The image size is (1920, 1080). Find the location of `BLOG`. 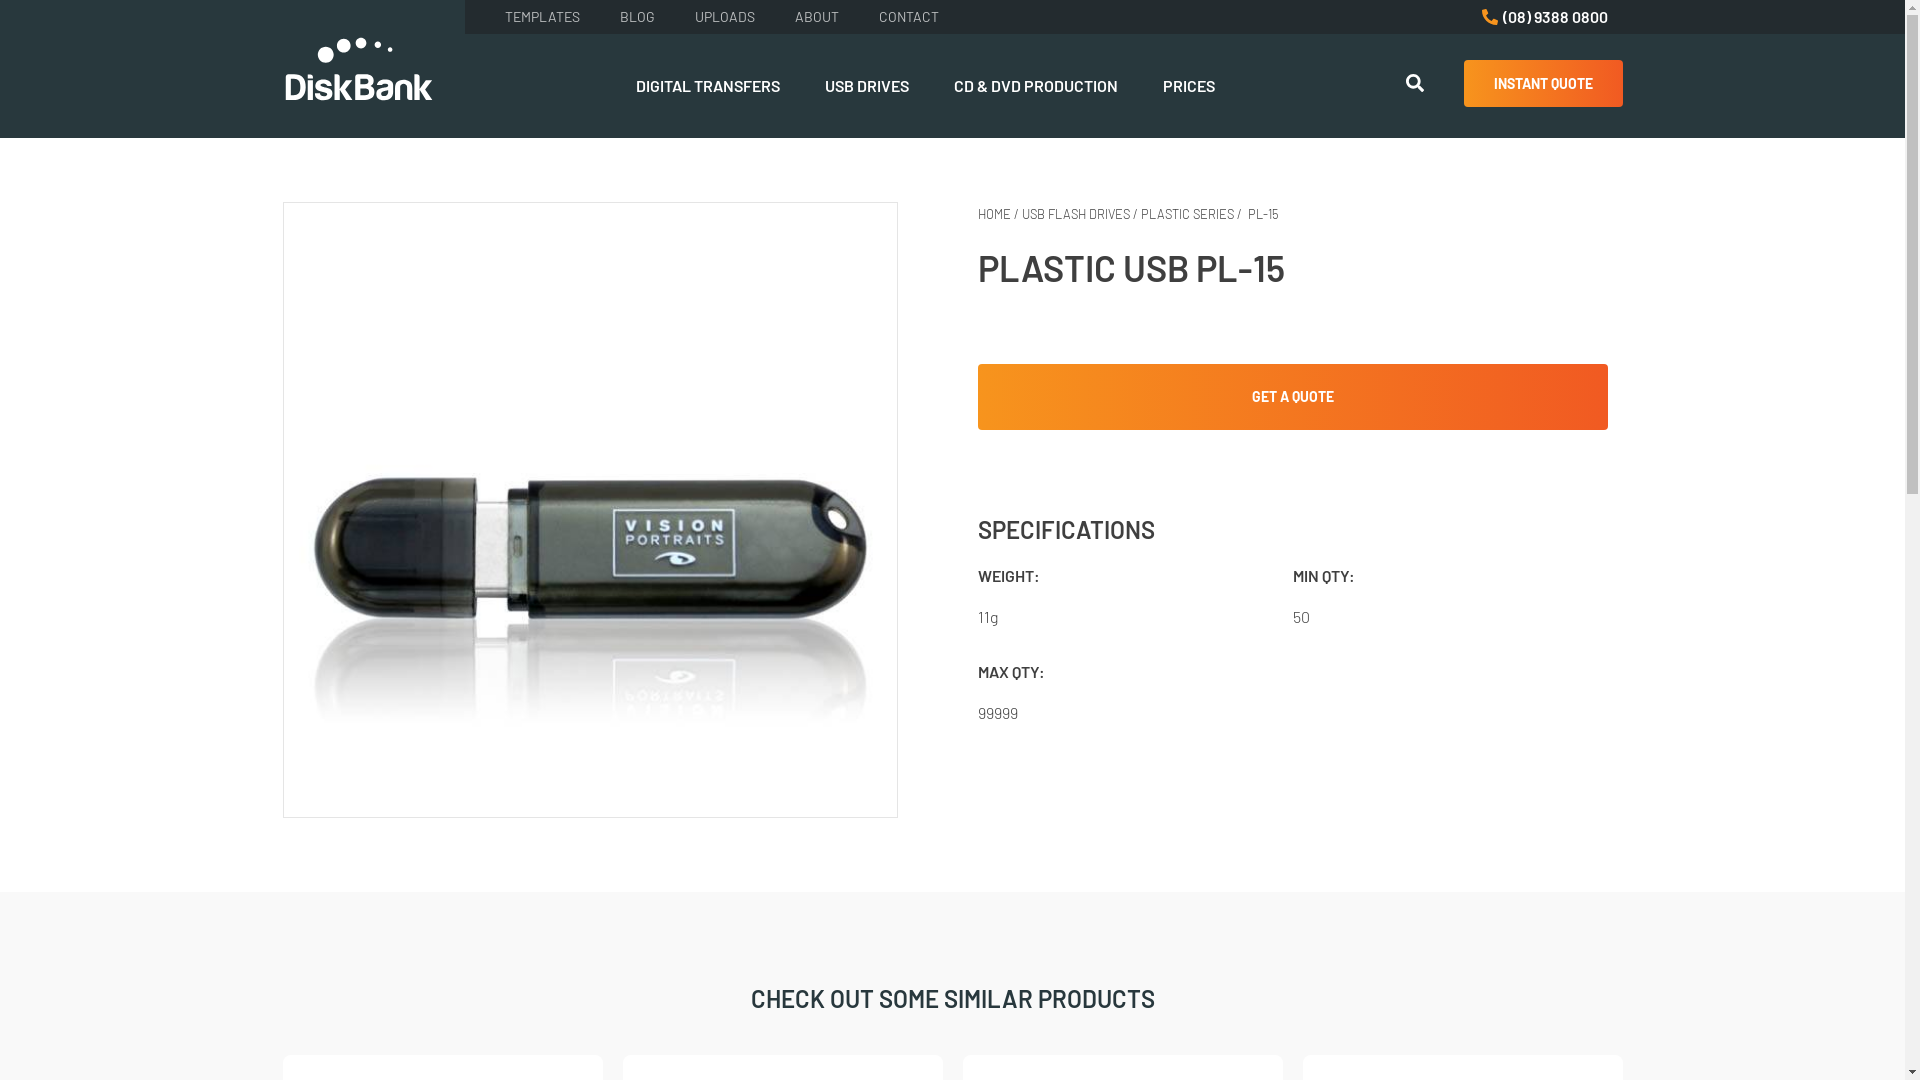

BLOG is located at coordinates (638, 21).